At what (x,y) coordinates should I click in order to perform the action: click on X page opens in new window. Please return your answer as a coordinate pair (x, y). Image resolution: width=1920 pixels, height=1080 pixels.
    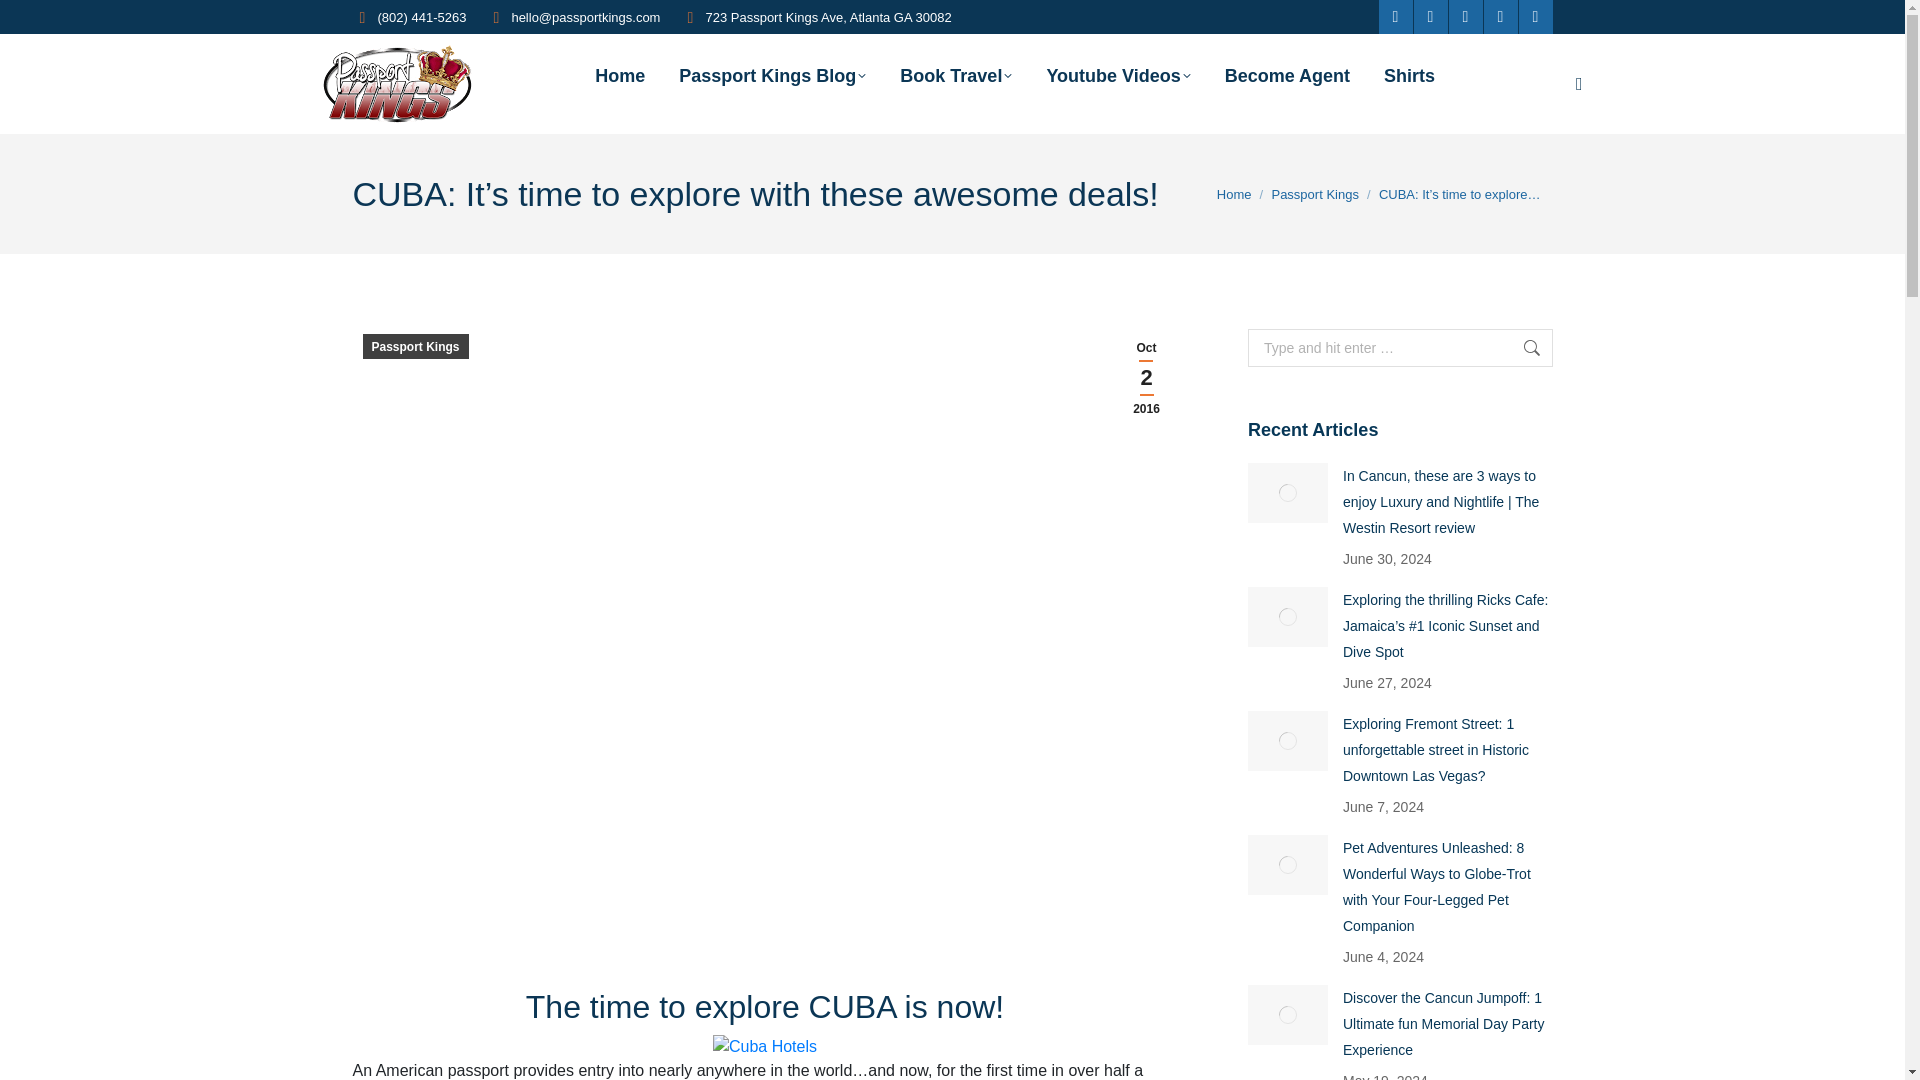
    Looking at the image, I should click on (1430, 16).